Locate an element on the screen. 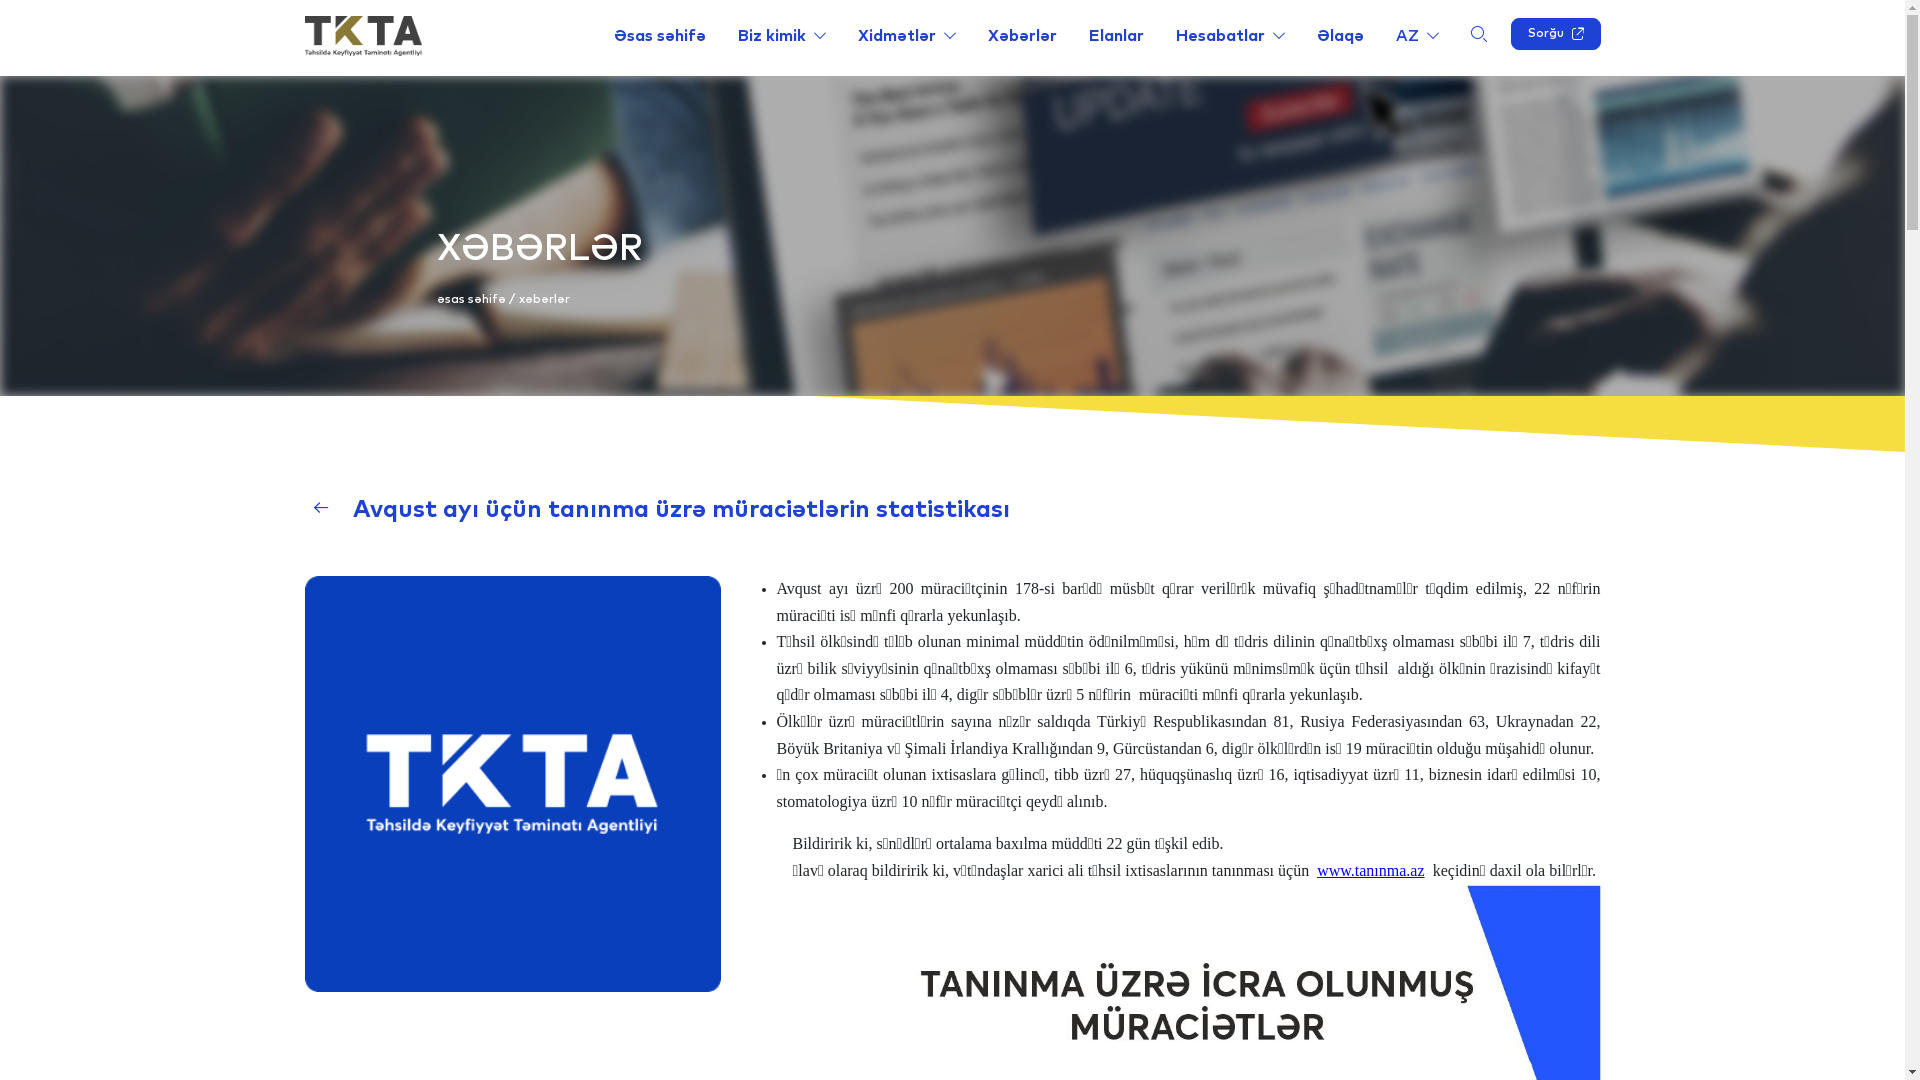 This screenshot has height=1080, width=1920. Hesabatlar is located at coordinates (1230, 36).